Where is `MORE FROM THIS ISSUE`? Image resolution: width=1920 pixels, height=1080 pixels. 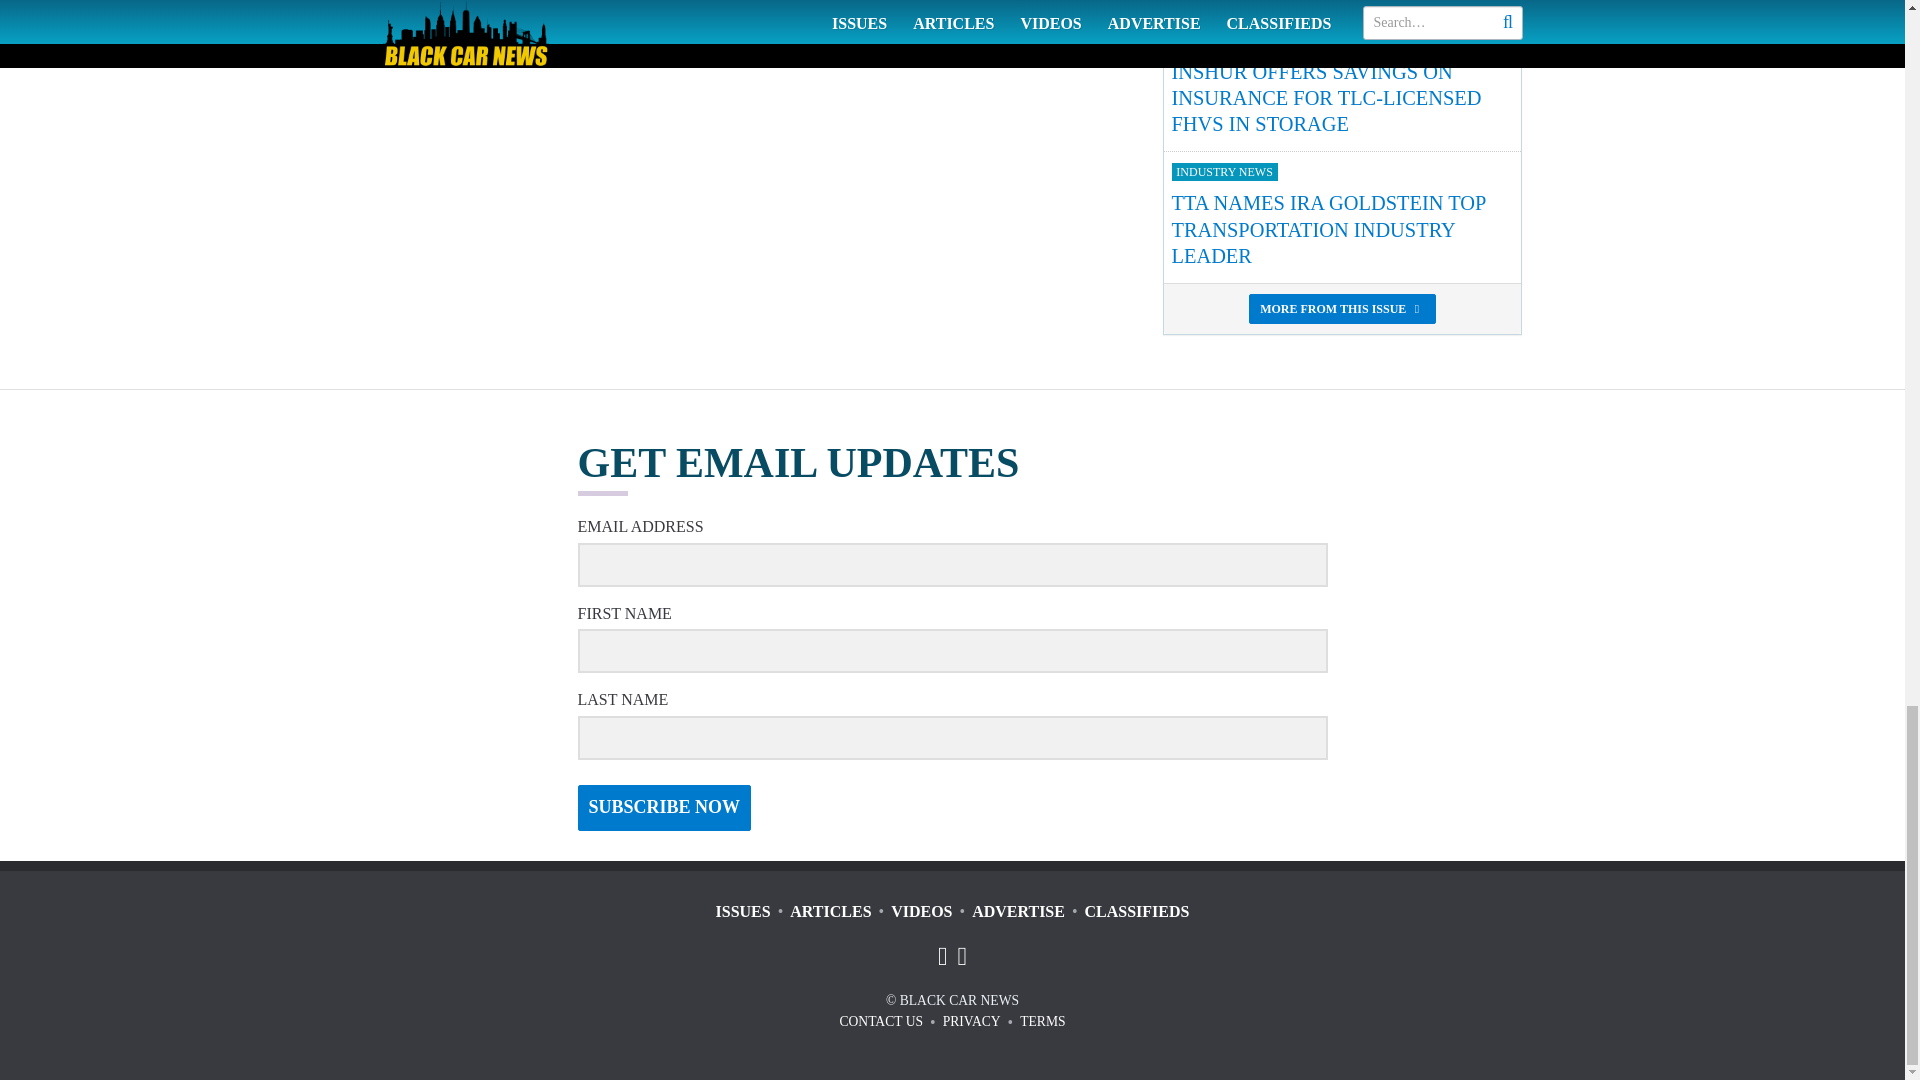
MORE FROM THIS ISSUE is located at coordinates (1342, 308).